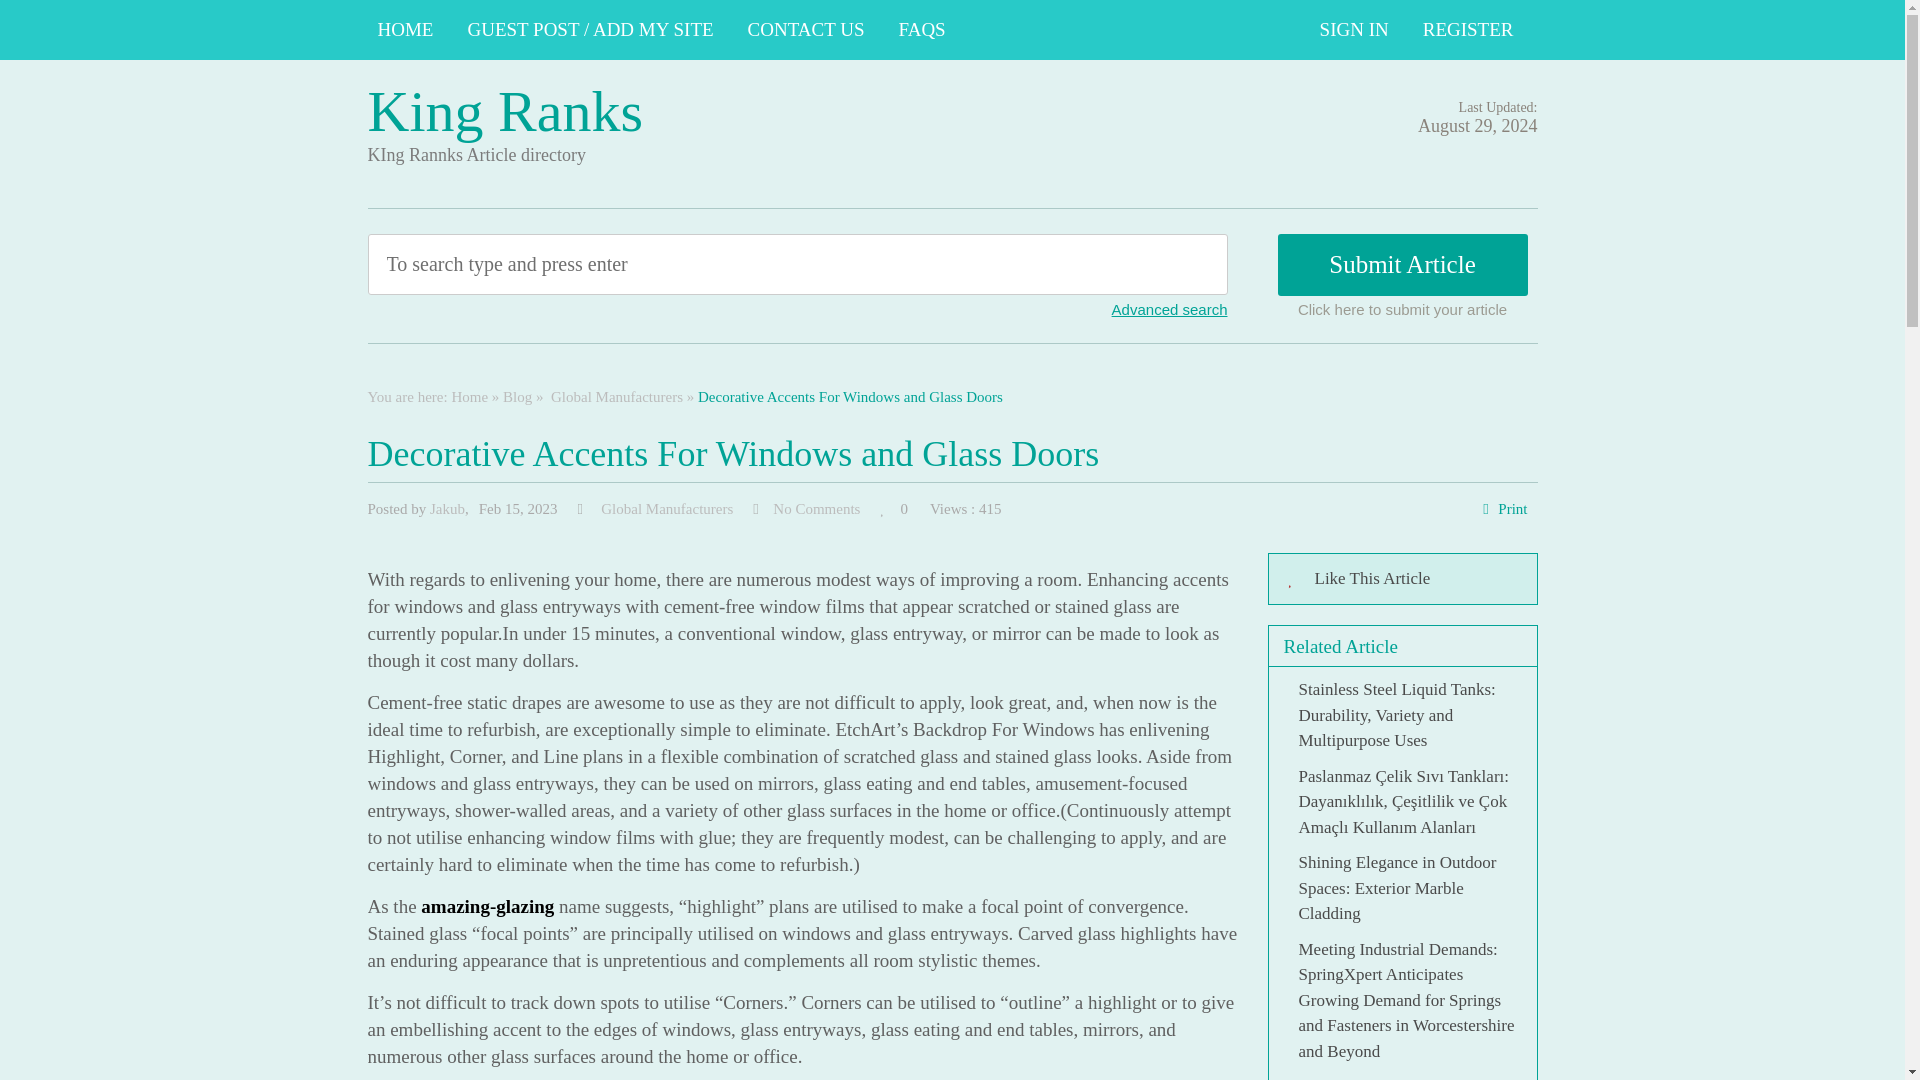 Image resolution: width=1920 pixels, height=1080 pixels. Describe the element at coordinates (517, 396) in the screenshot. I see `Blog` at that location.